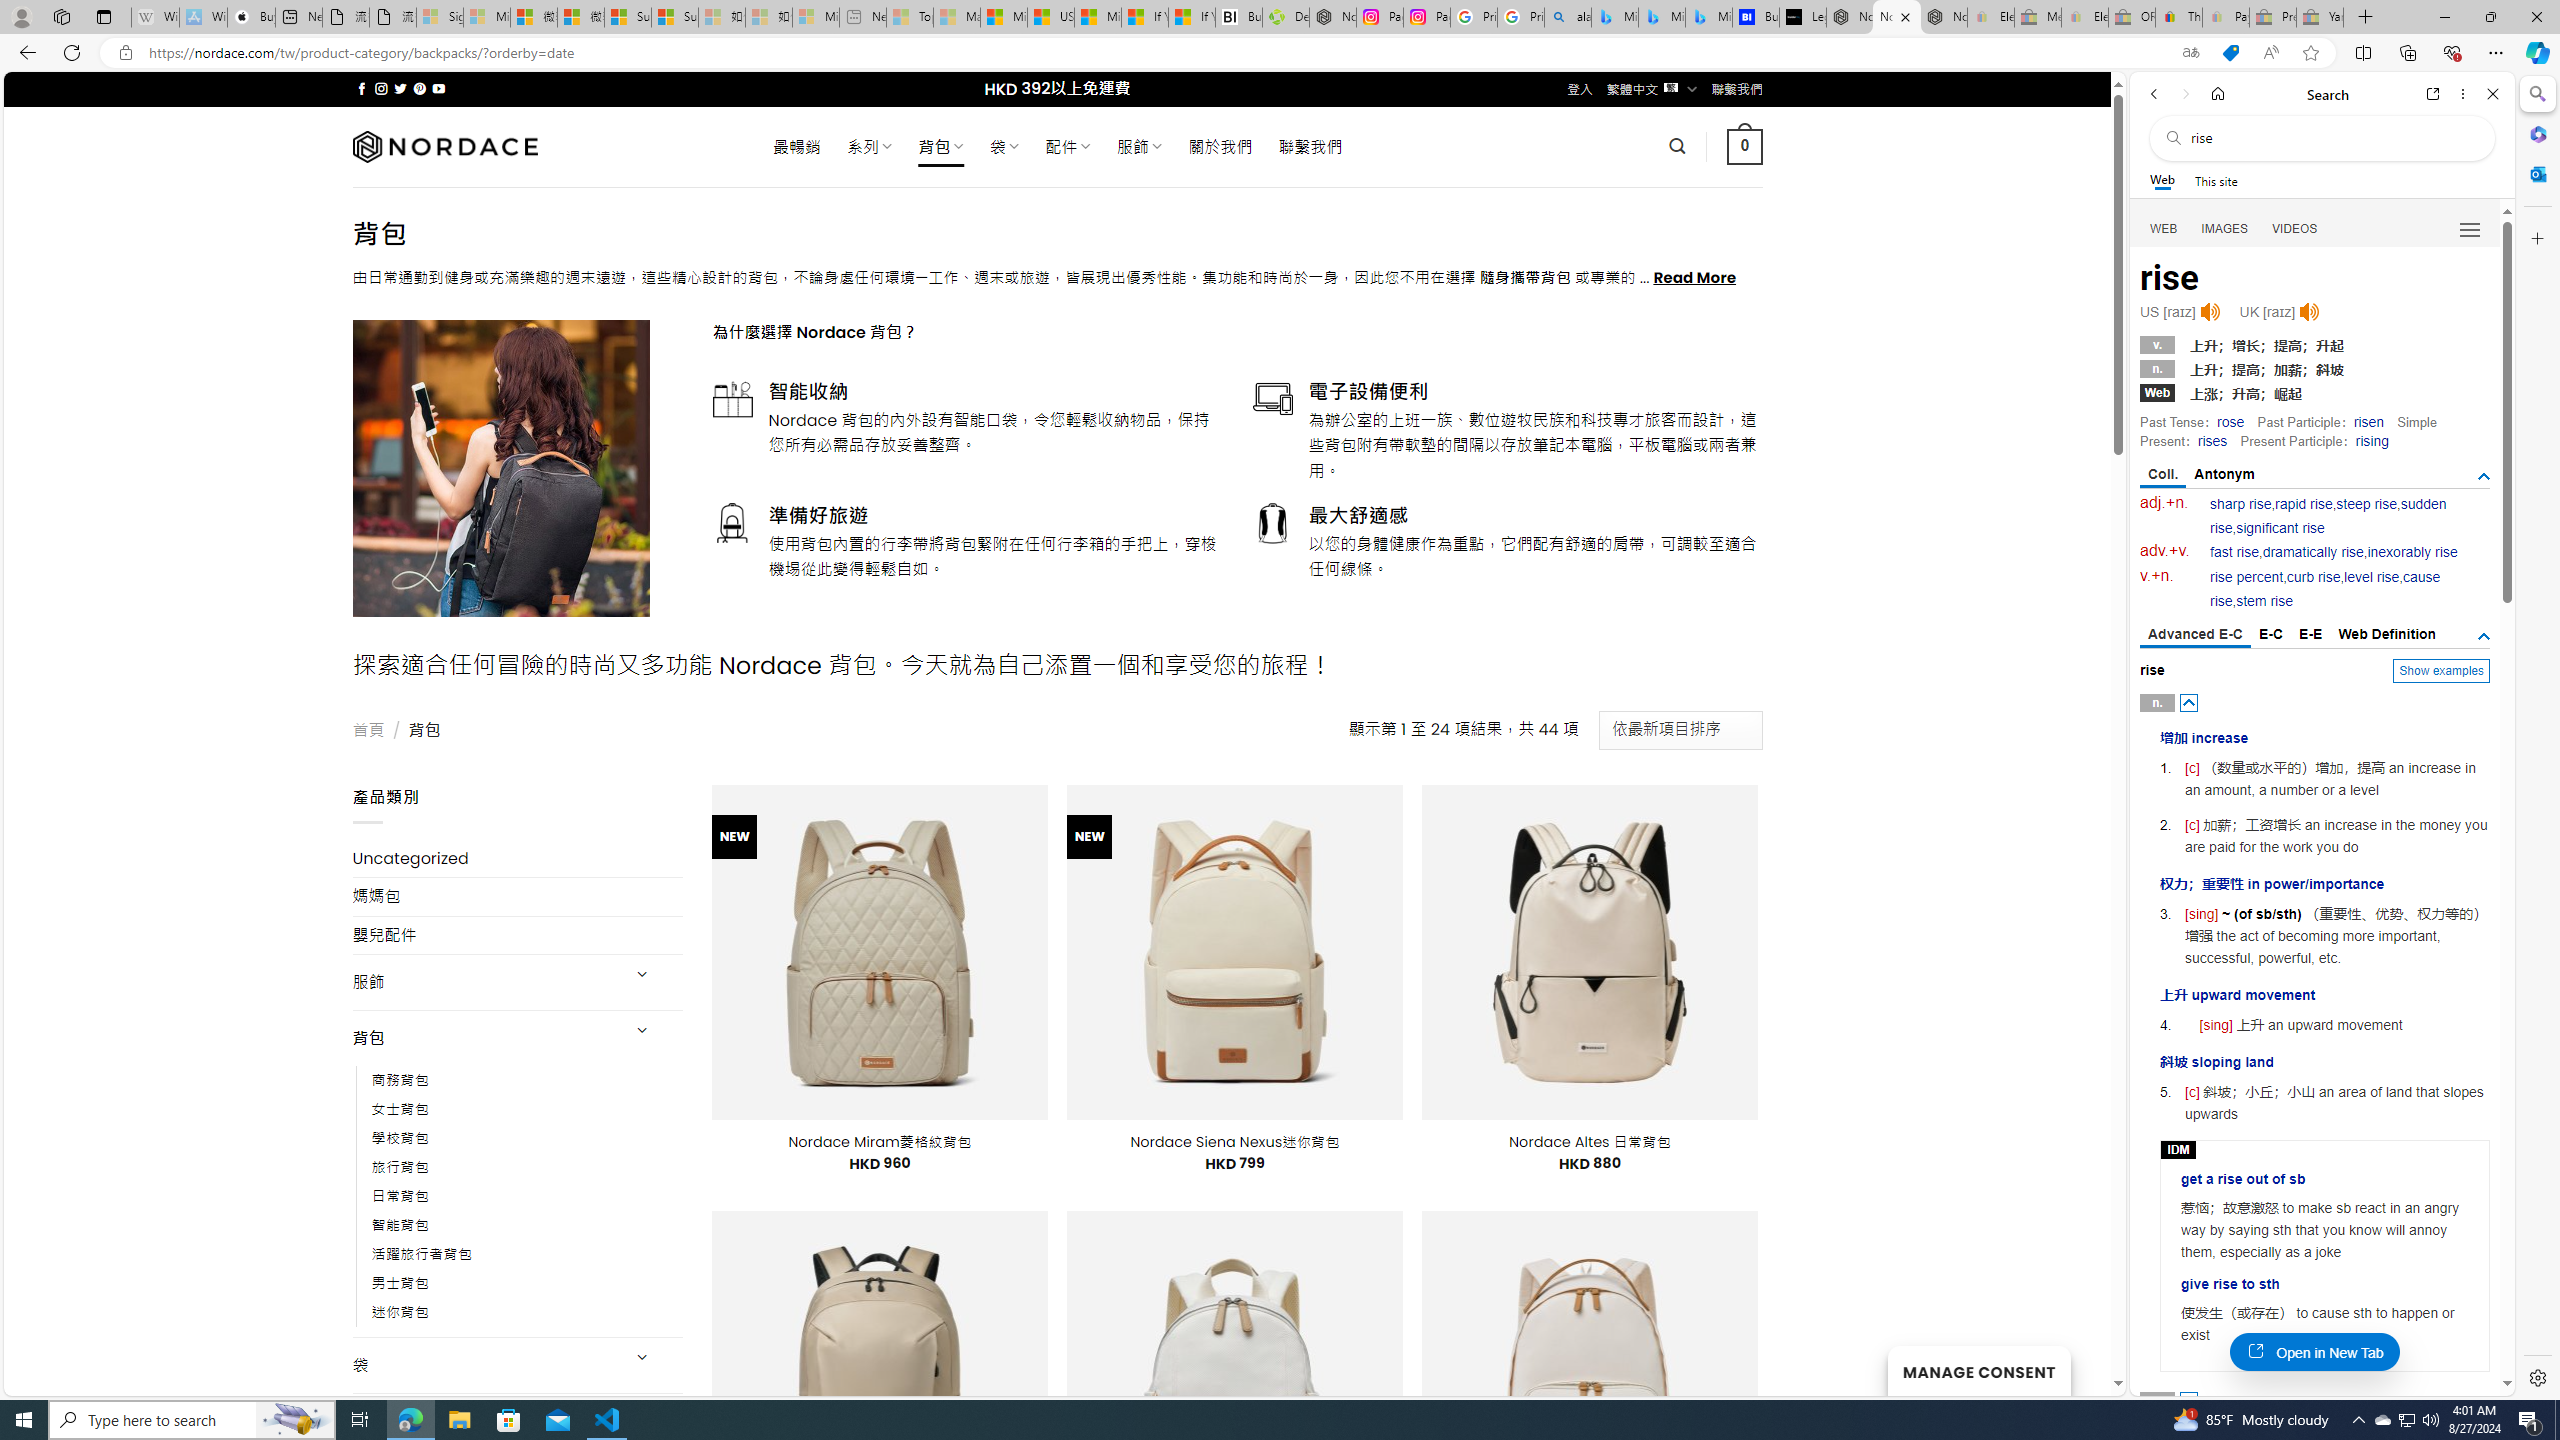 The height and width of the screenshot is (1440, 2560). Describe the element at coordinates (2226, 229) in the screenshot. I see `IMAGES` at that location.